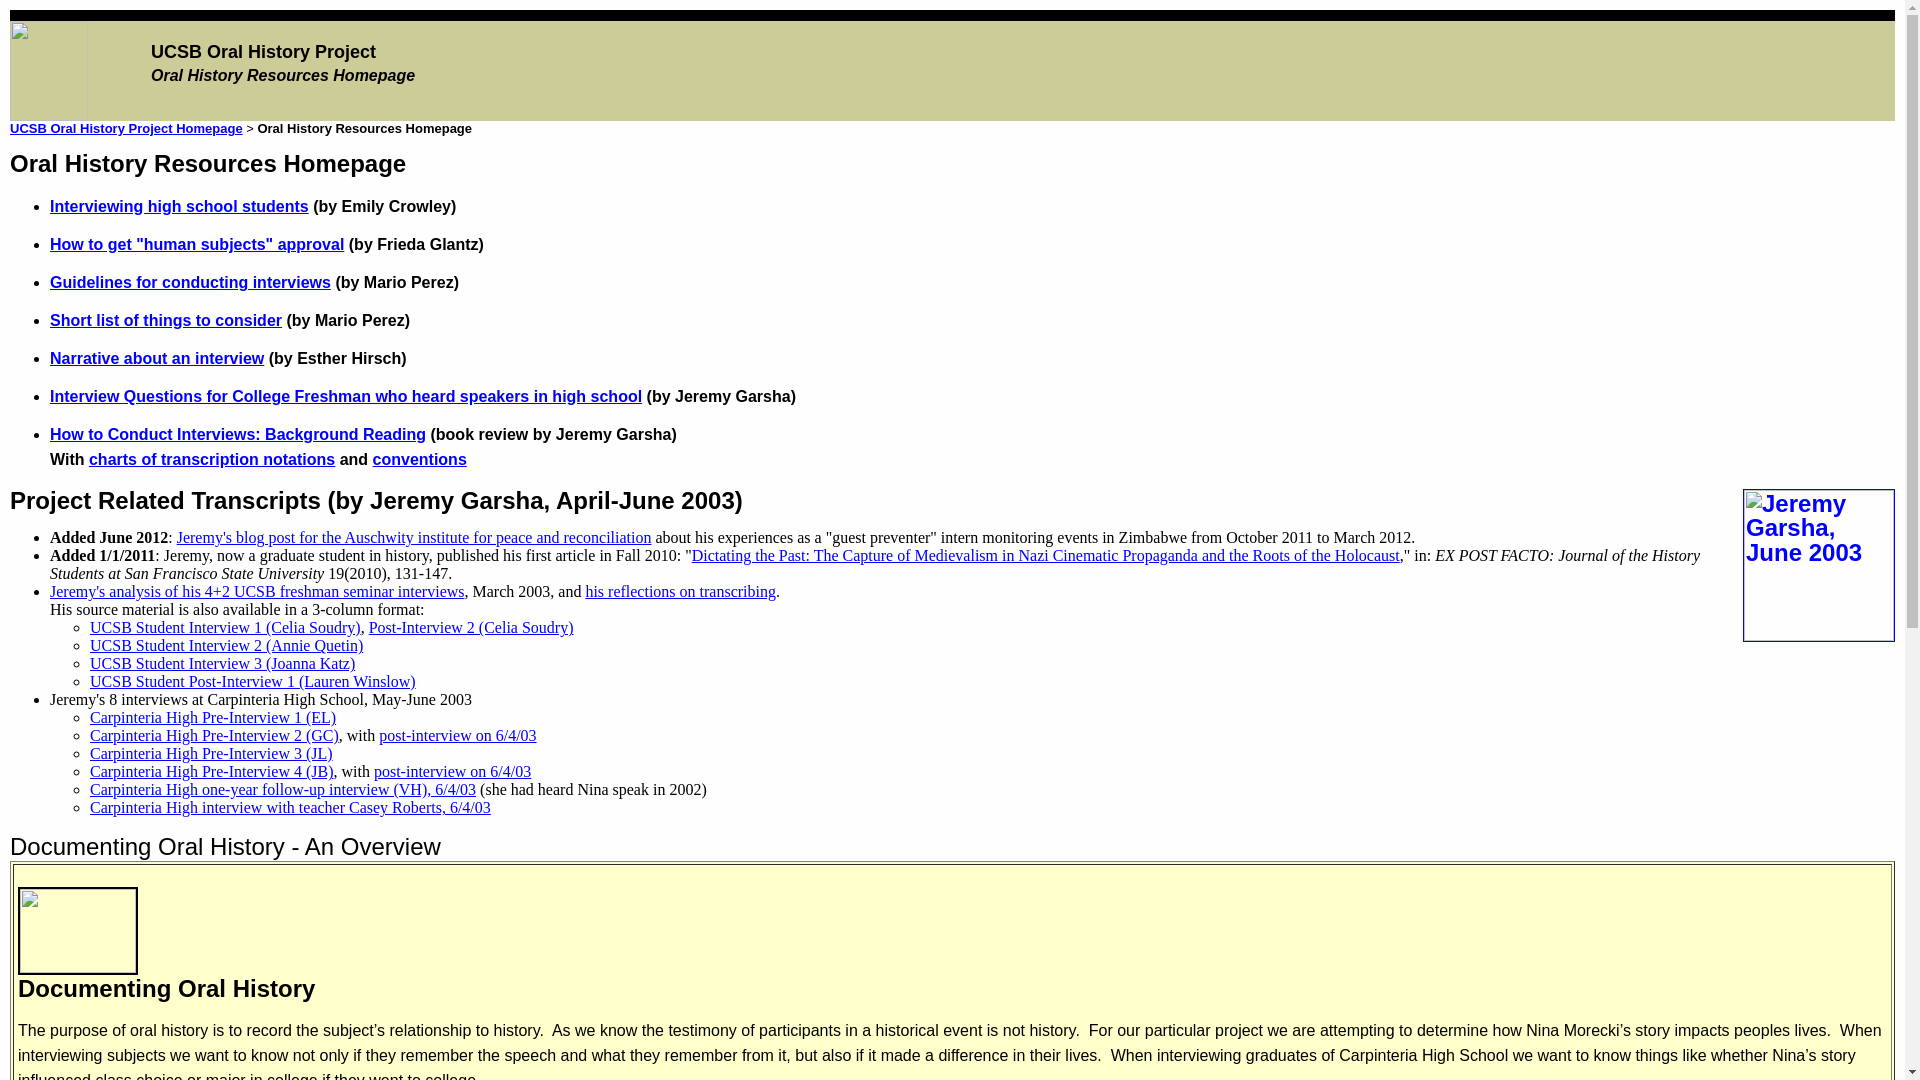 The image size is (1920, 1080). I want to click on How to get "human subjects" approval, so click(196, 244).